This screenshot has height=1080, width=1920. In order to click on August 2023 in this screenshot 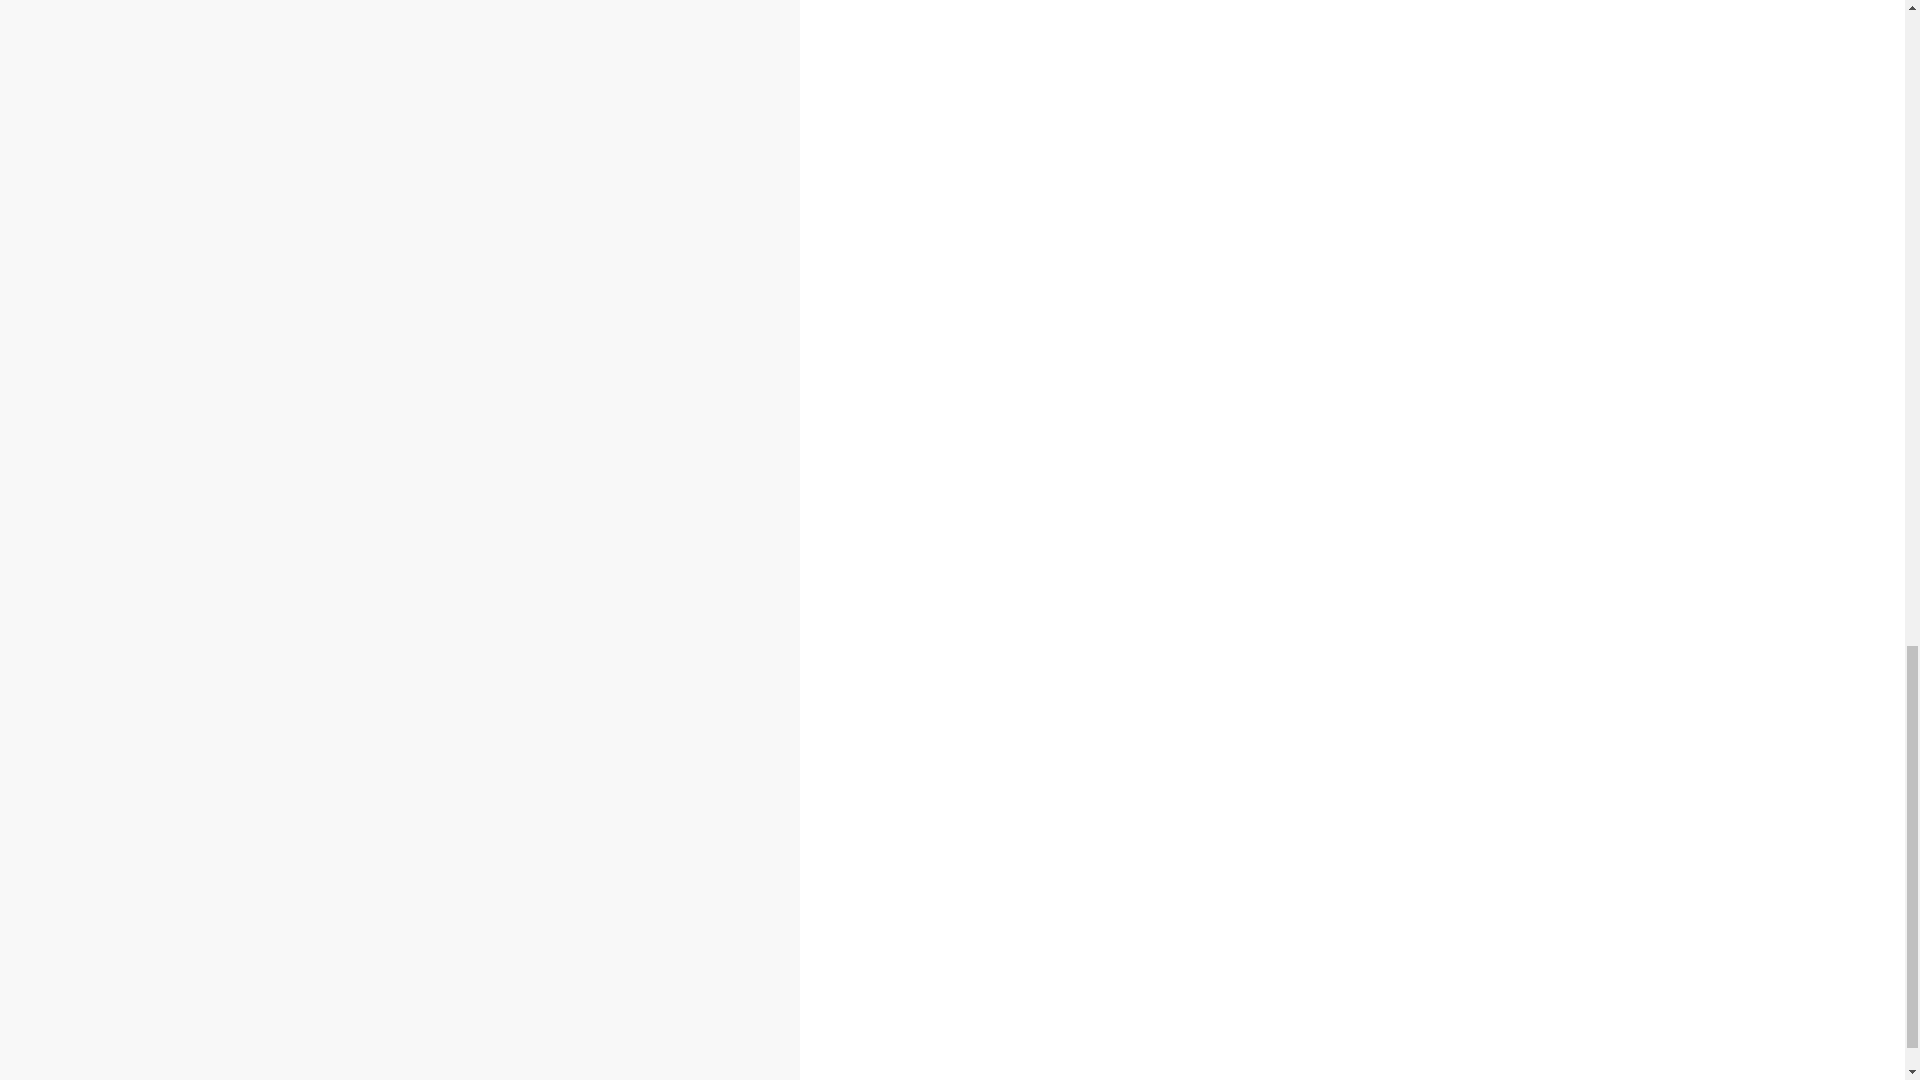, I will do `click(170, 572)`.